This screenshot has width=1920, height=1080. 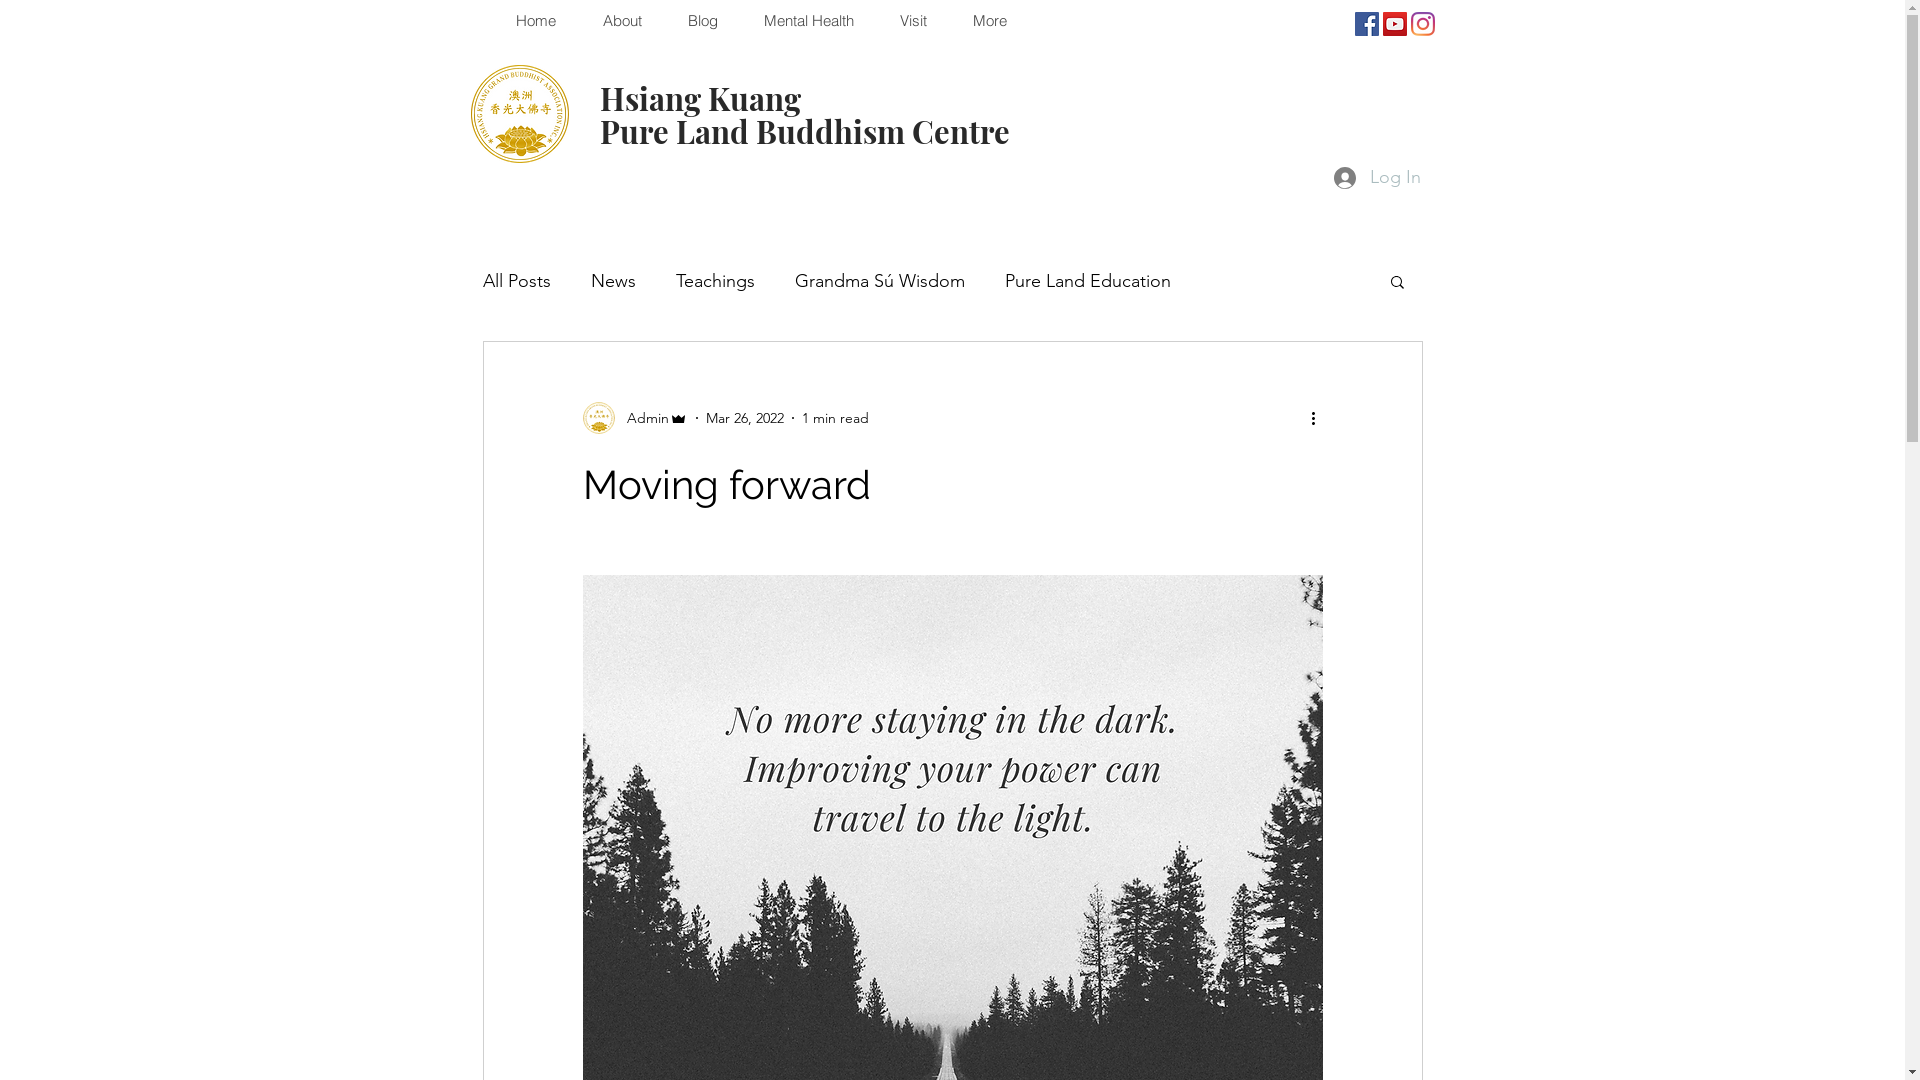 What do you see at coordinates (1378, 178) in the screenshot?
I see `Log In` at bounding box center [1378, 178].